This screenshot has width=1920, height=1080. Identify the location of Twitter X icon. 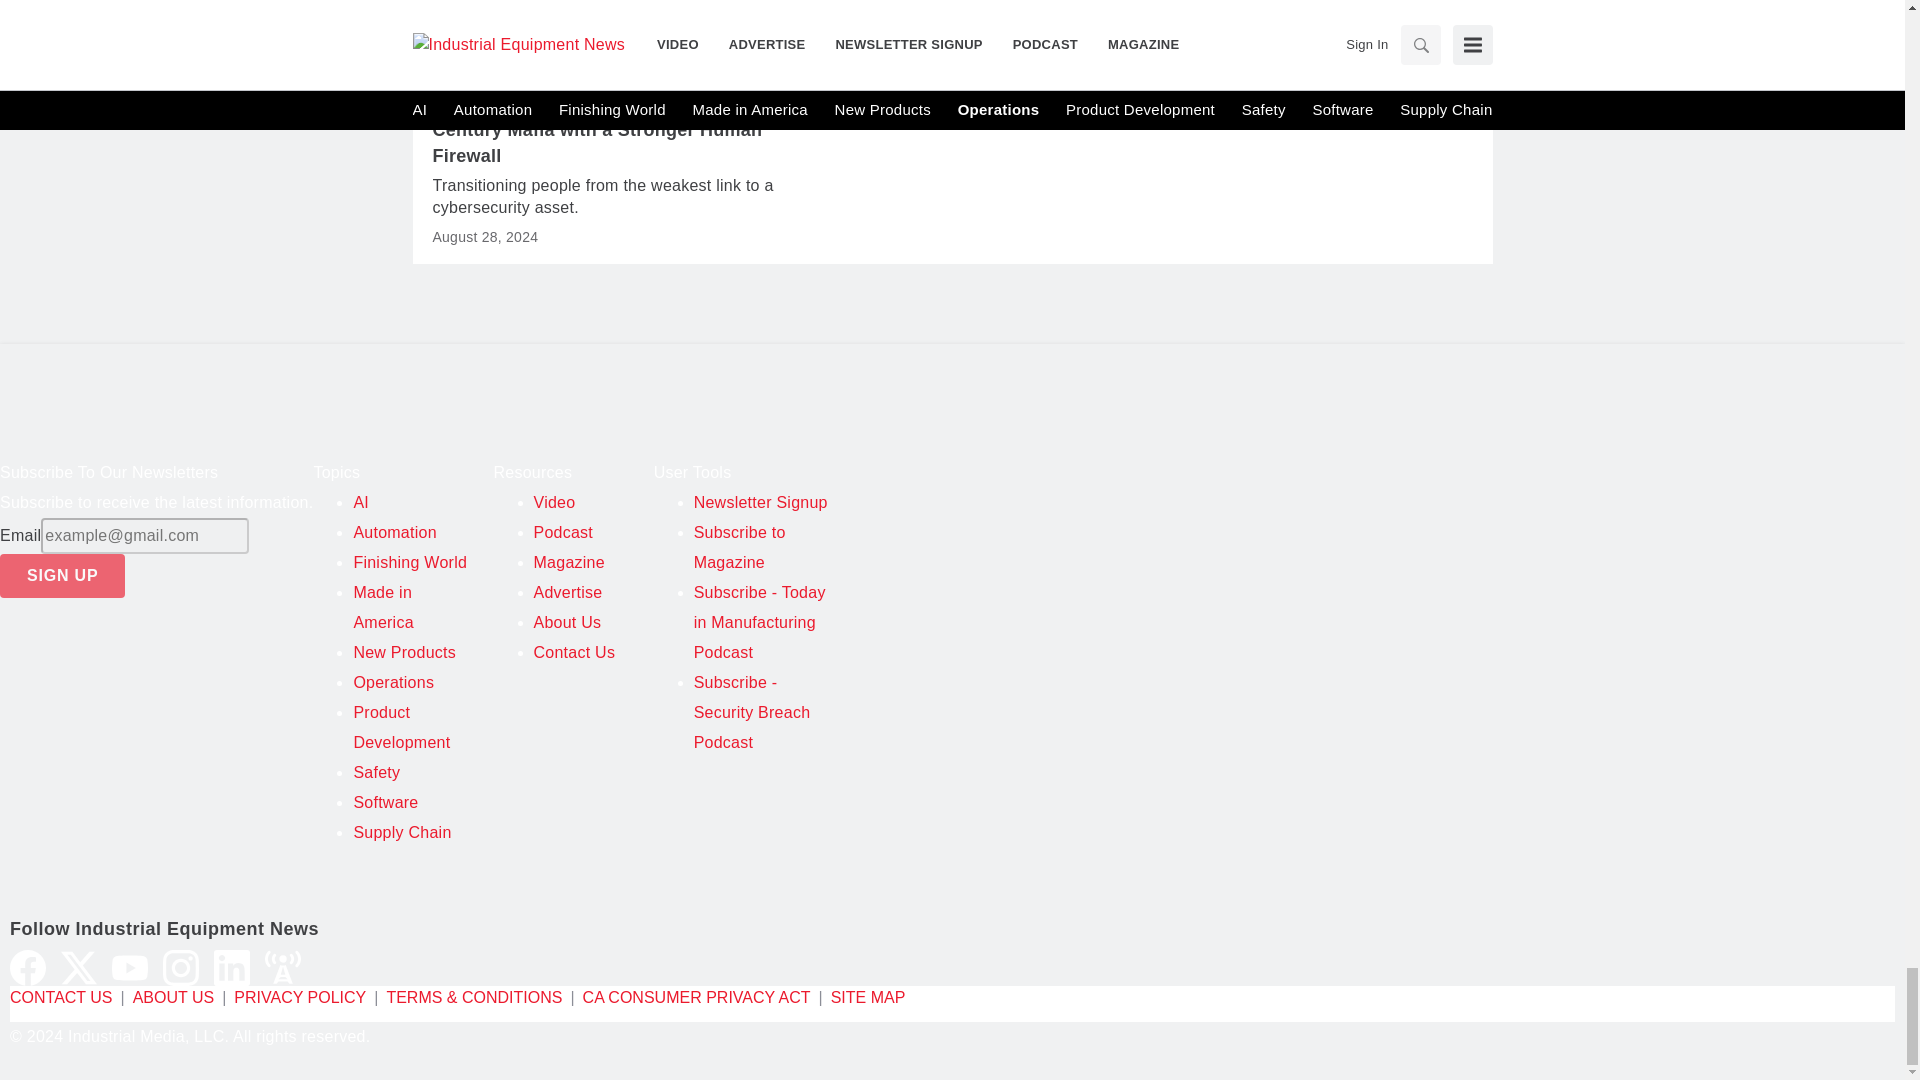
(79, 968).